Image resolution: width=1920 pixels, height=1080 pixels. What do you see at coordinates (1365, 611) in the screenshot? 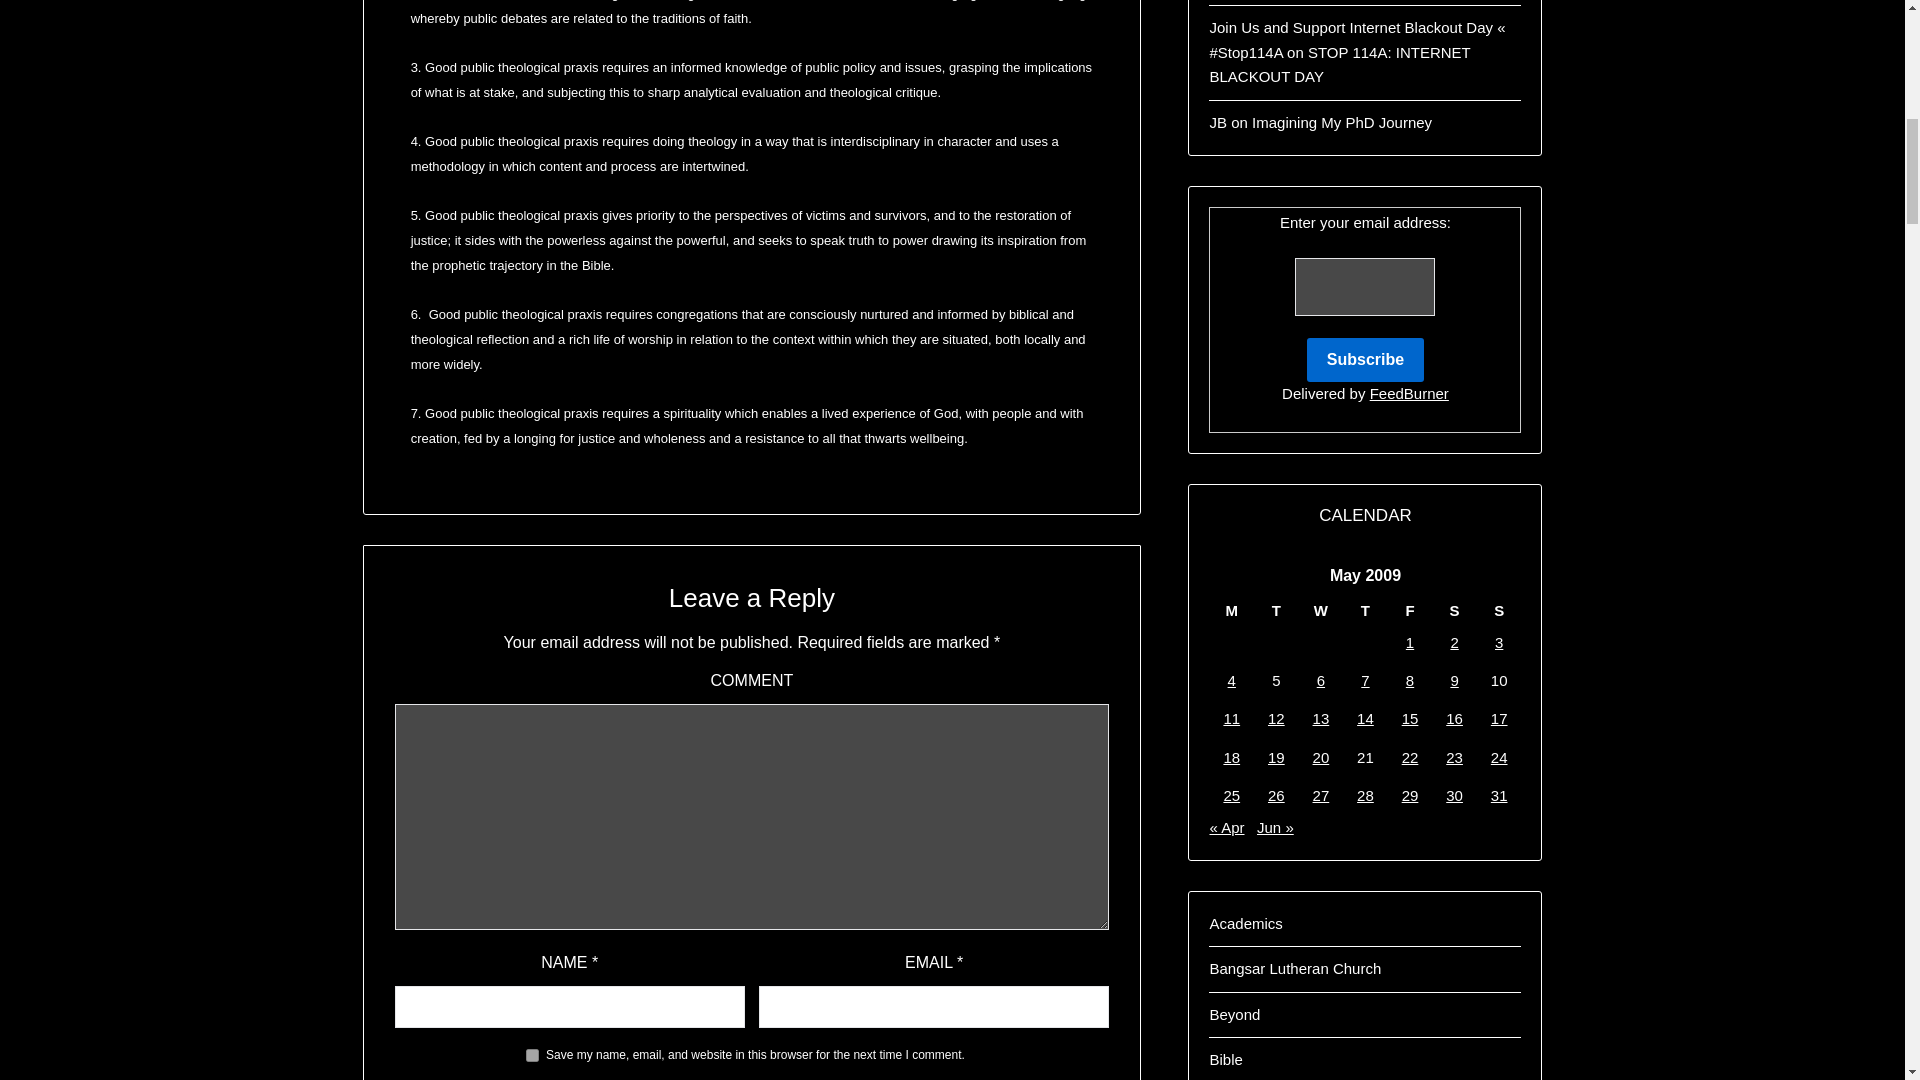
I see `Thursday` at bounding box center [1365, 611].